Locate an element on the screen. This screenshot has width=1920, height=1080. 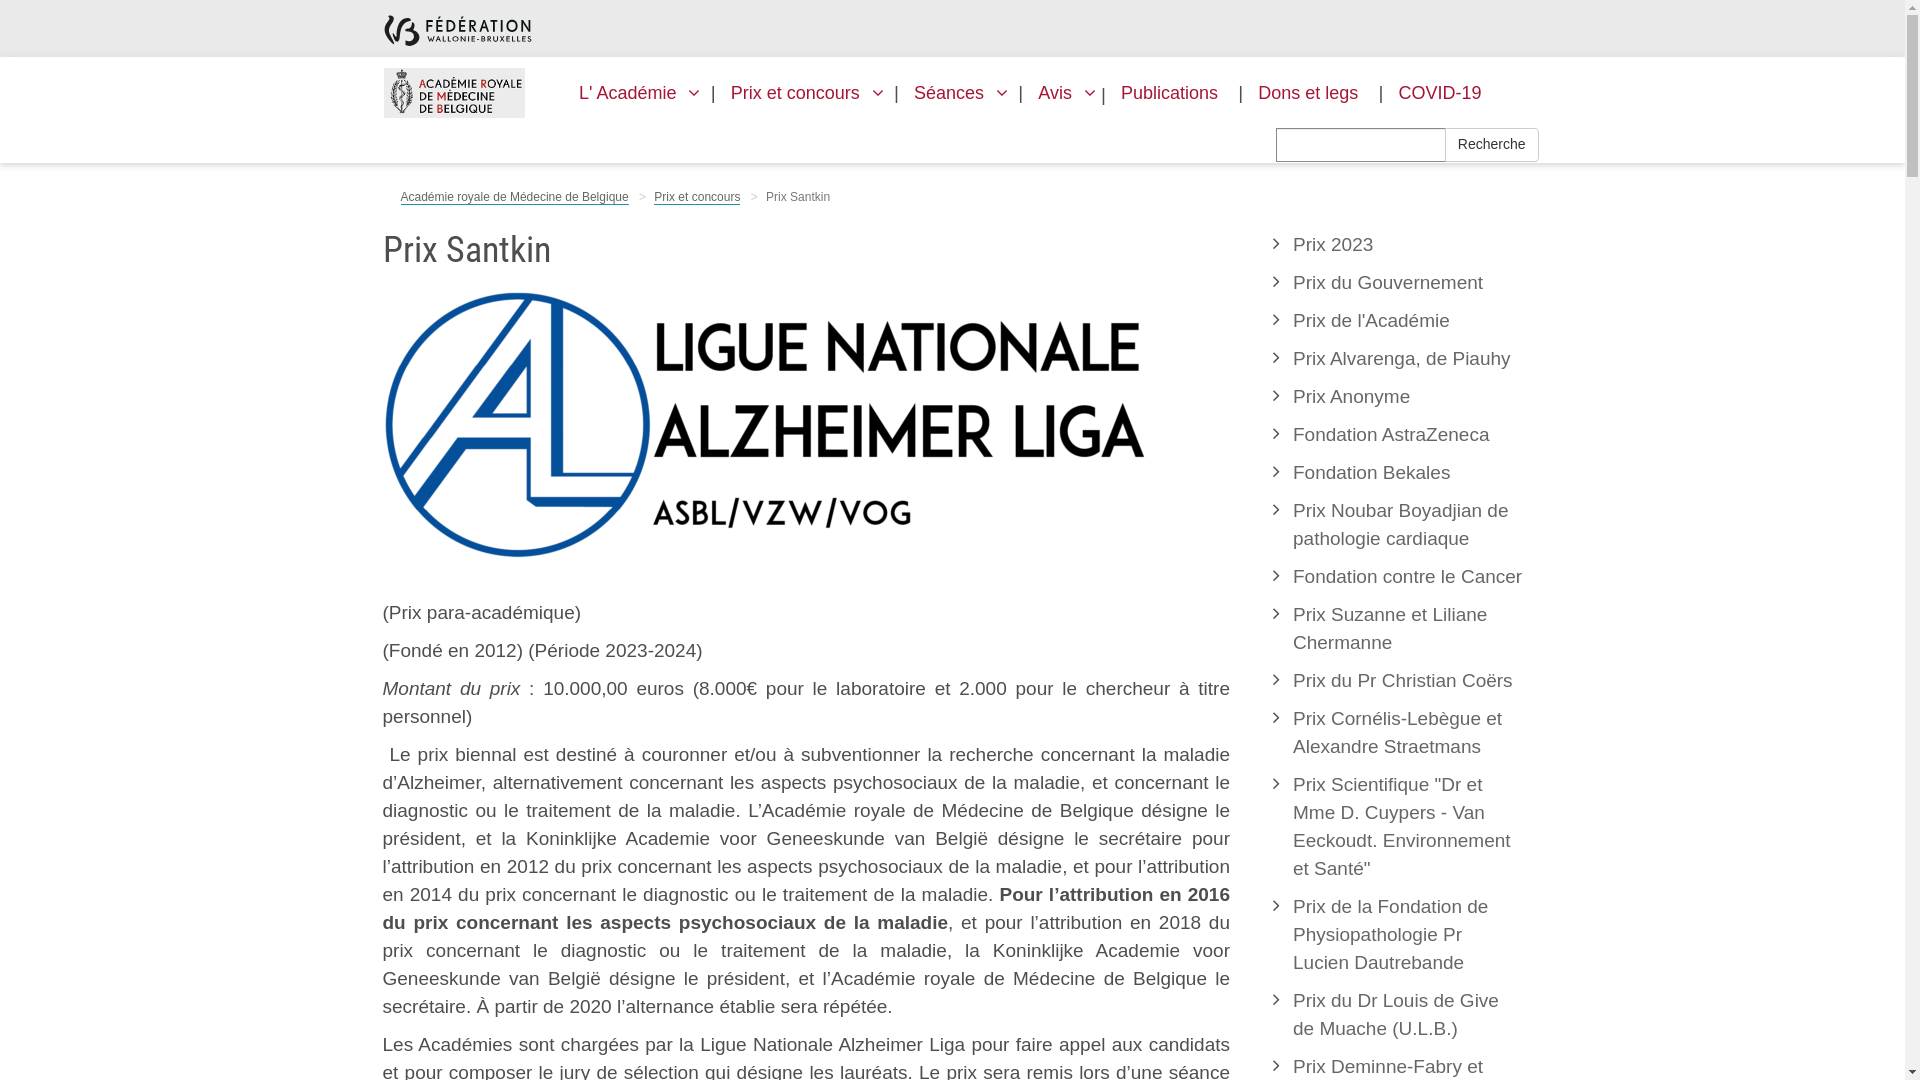
Prix et concours is located at coordinates (697, 198).